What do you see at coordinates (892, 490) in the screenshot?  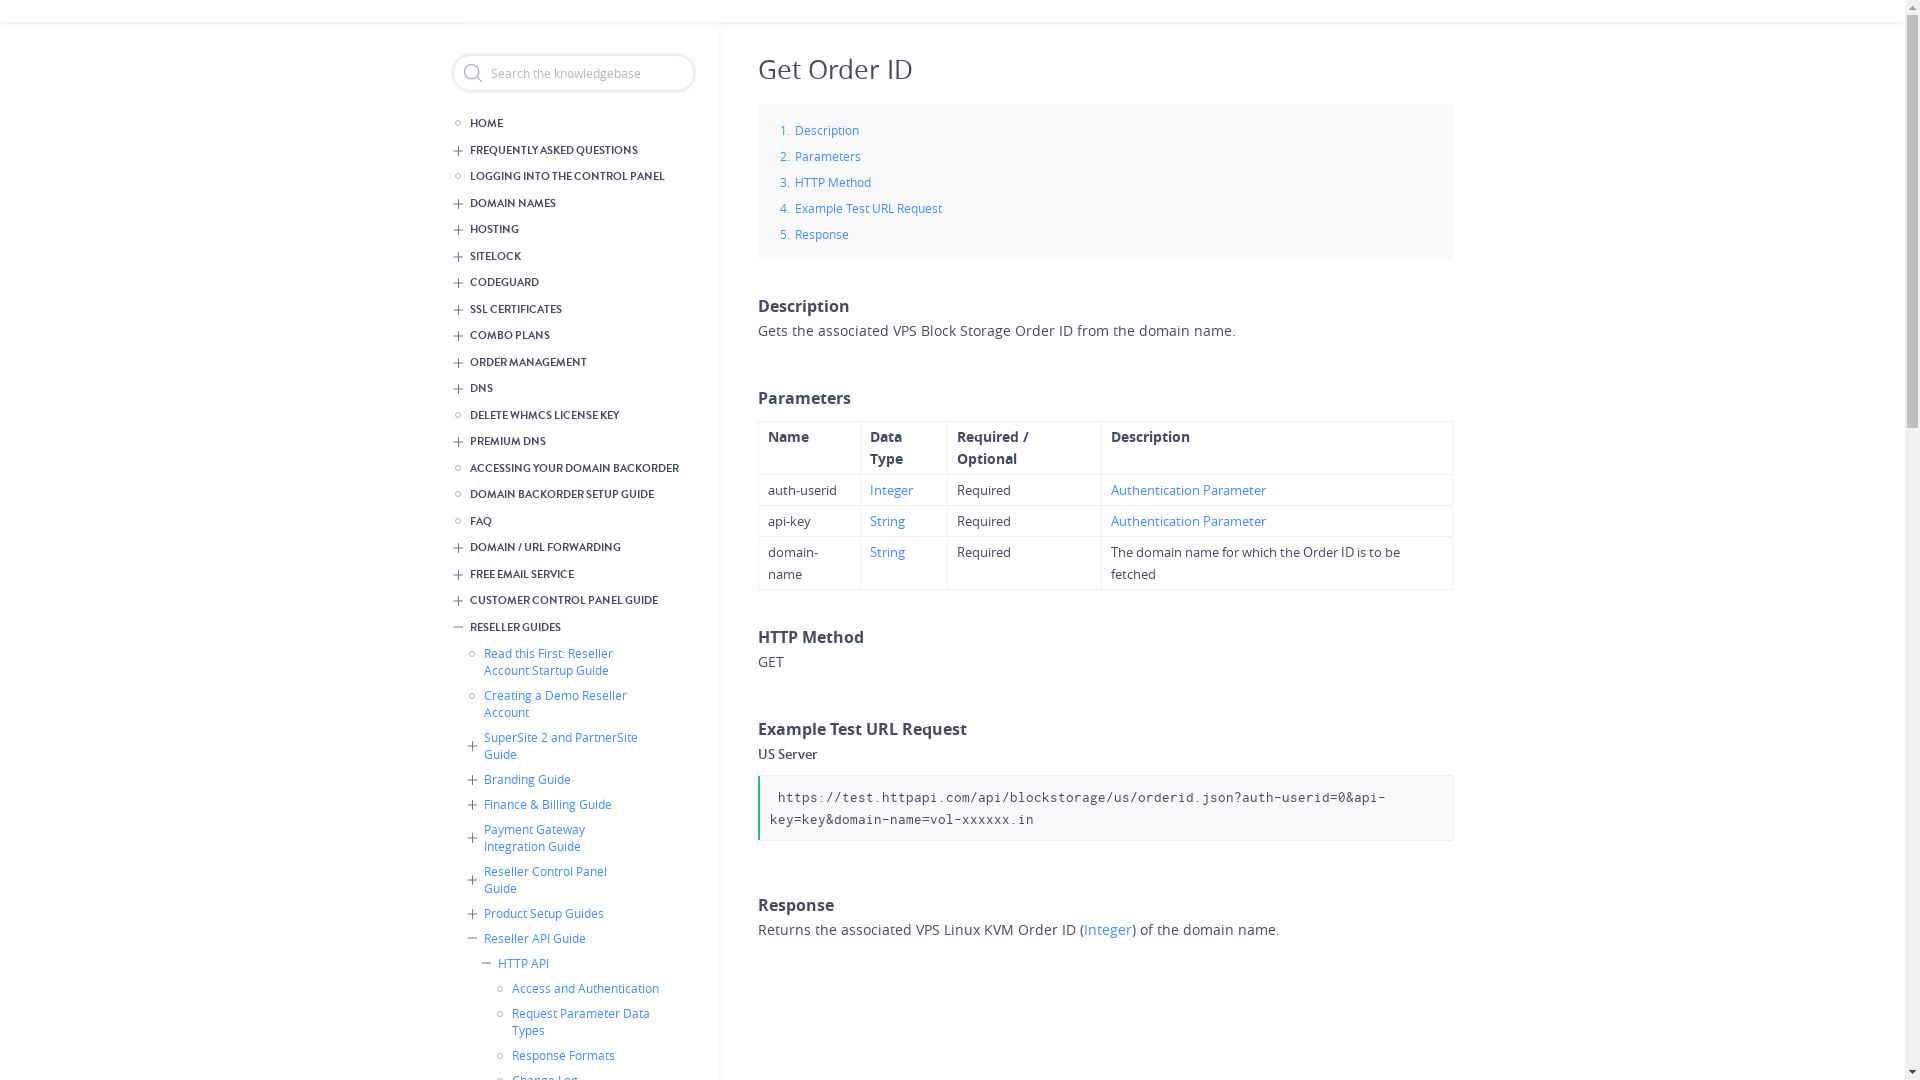 I see `Integer` at bounding box center [892, 490].